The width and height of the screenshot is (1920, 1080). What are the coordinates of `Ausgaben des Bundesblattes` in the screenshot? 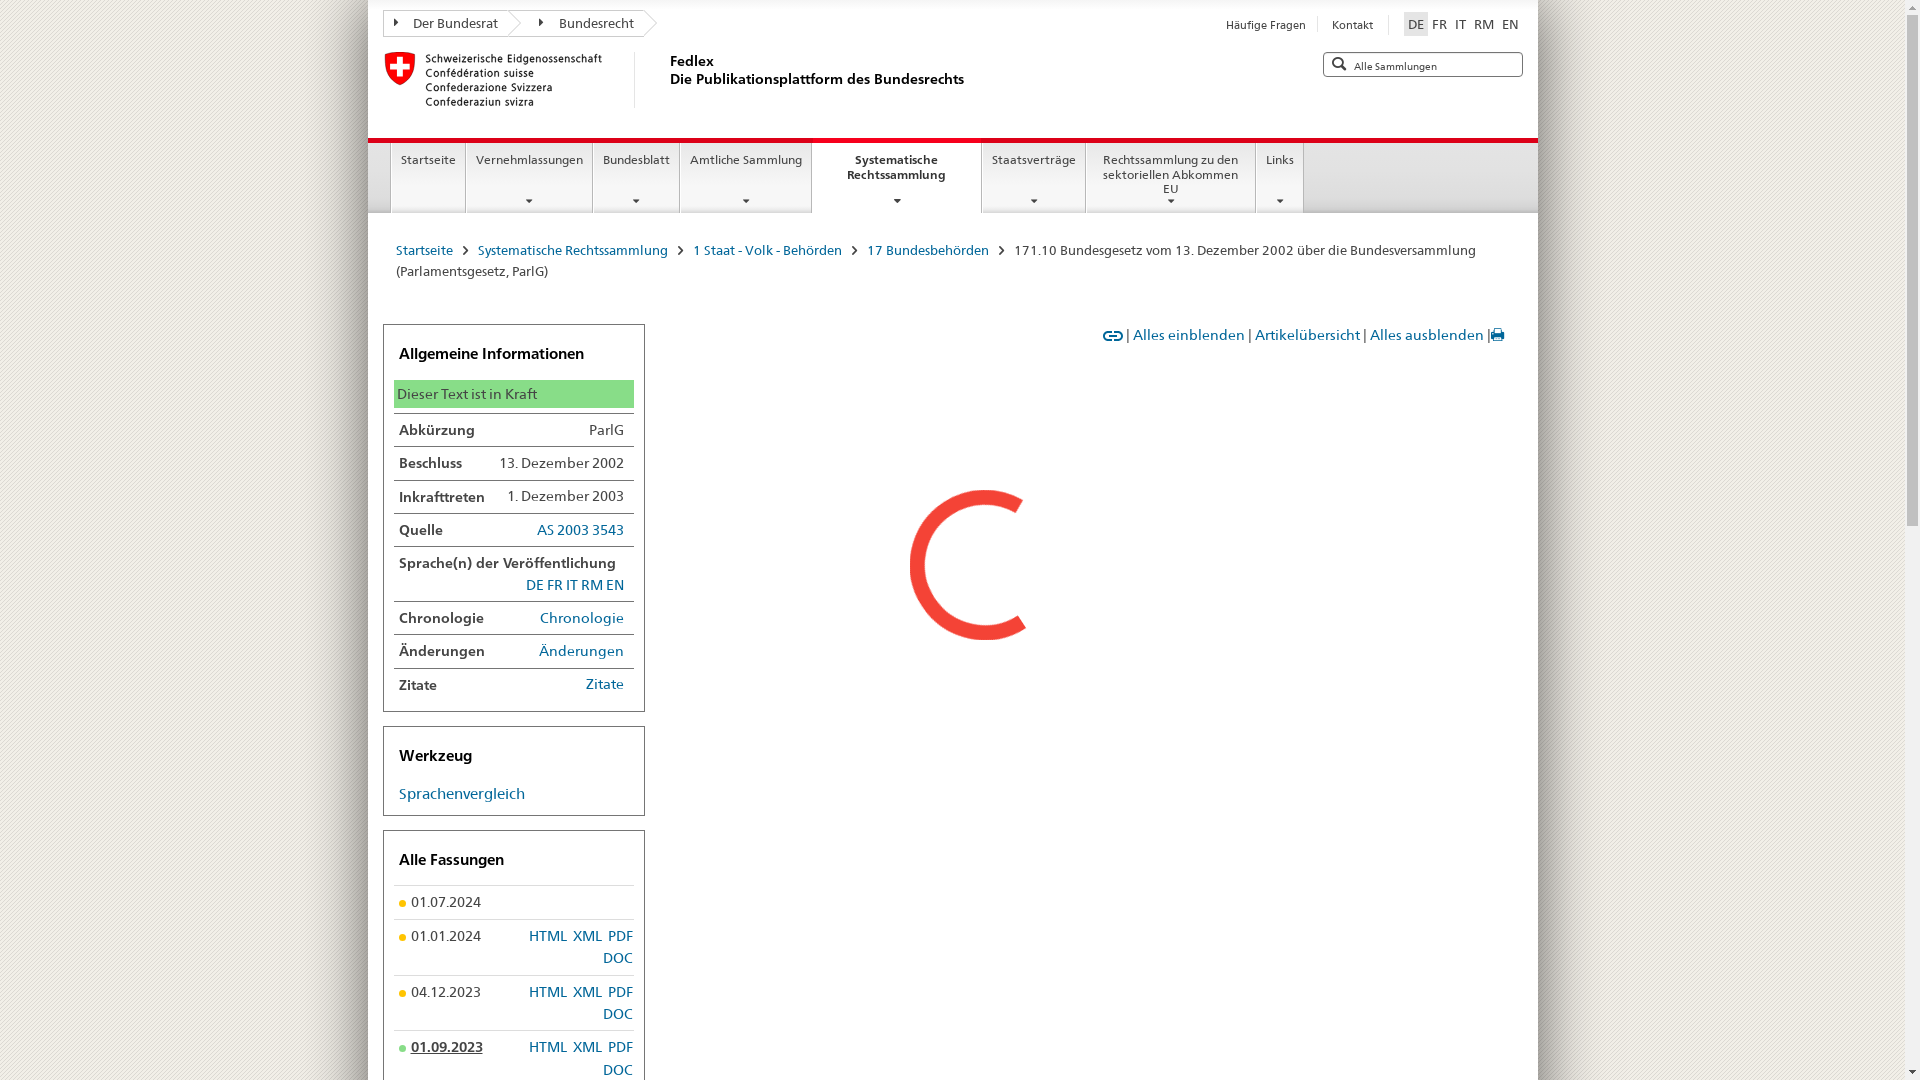 It's located at (1062, 516).